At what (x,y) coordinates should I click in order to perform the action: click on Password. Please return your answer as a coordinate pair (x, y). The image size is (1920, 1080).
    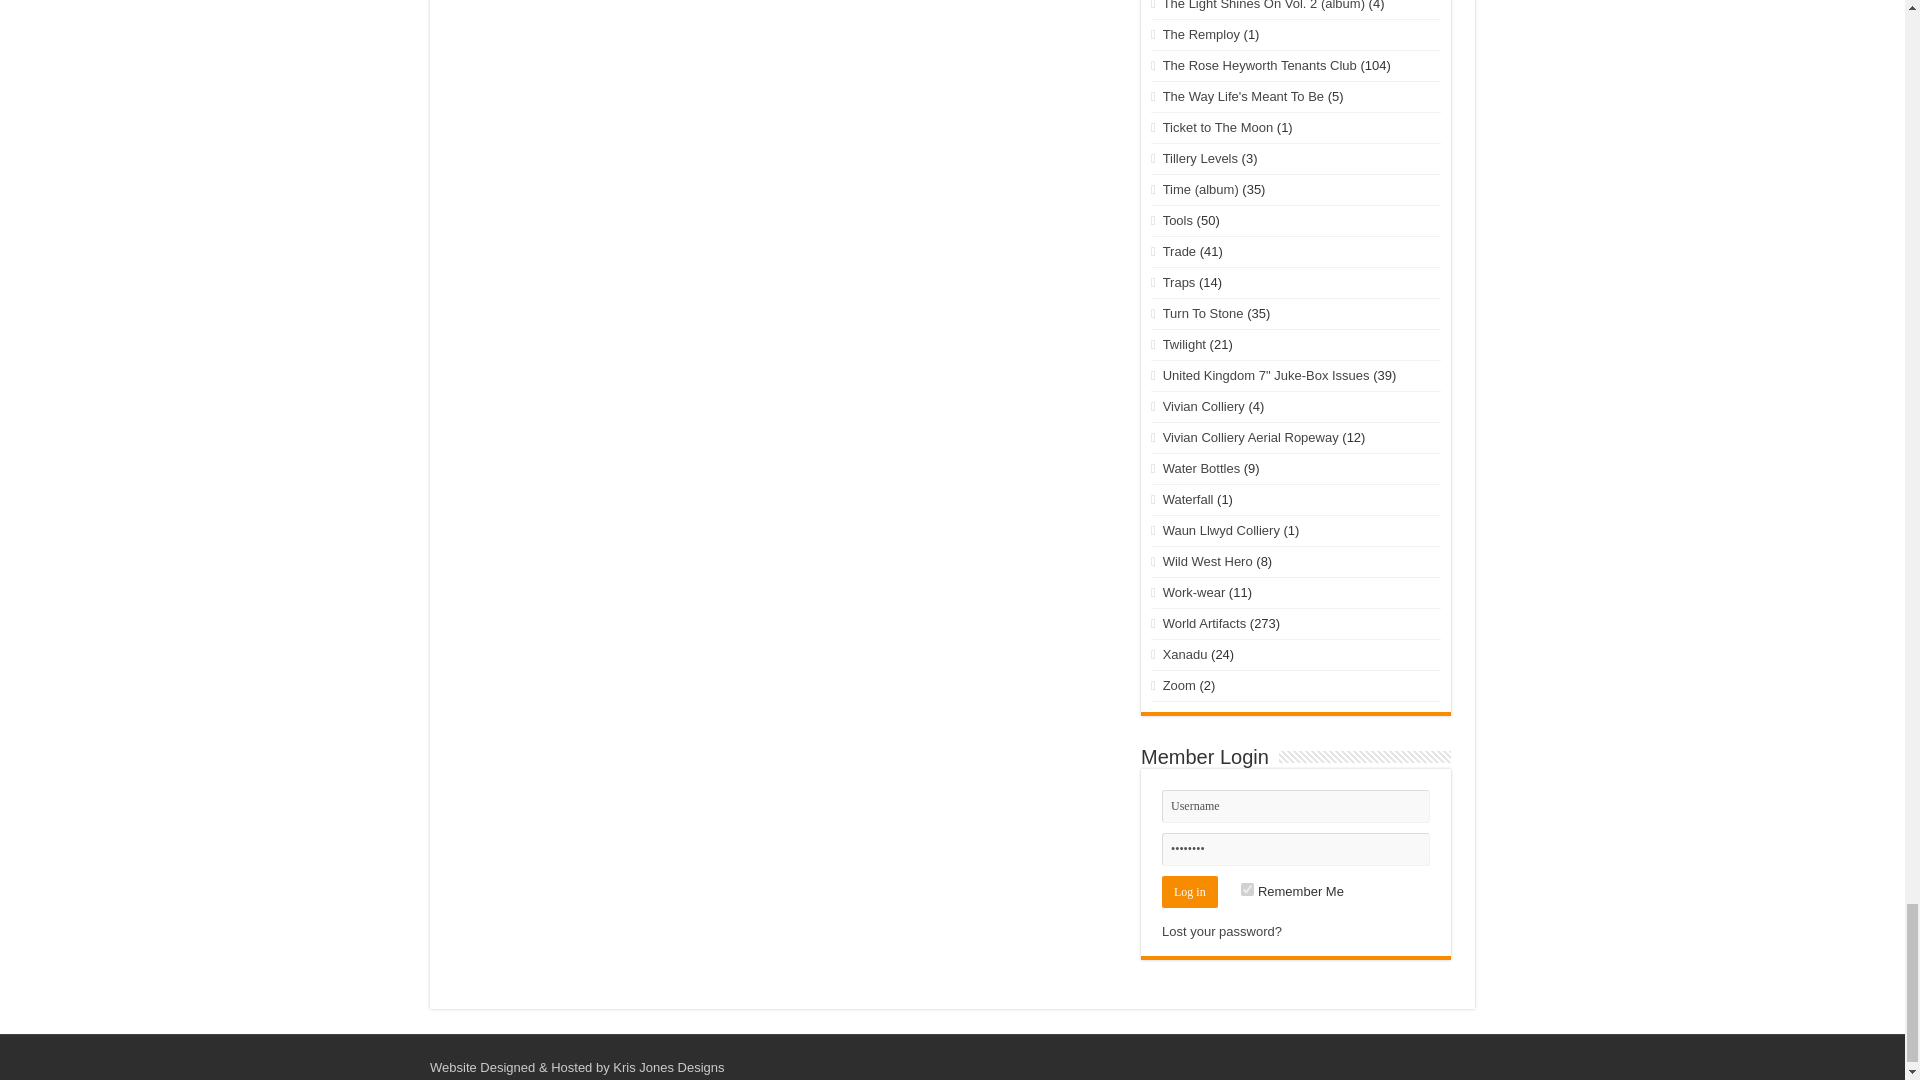
    Looking at the image, I should click on (1296, 849).